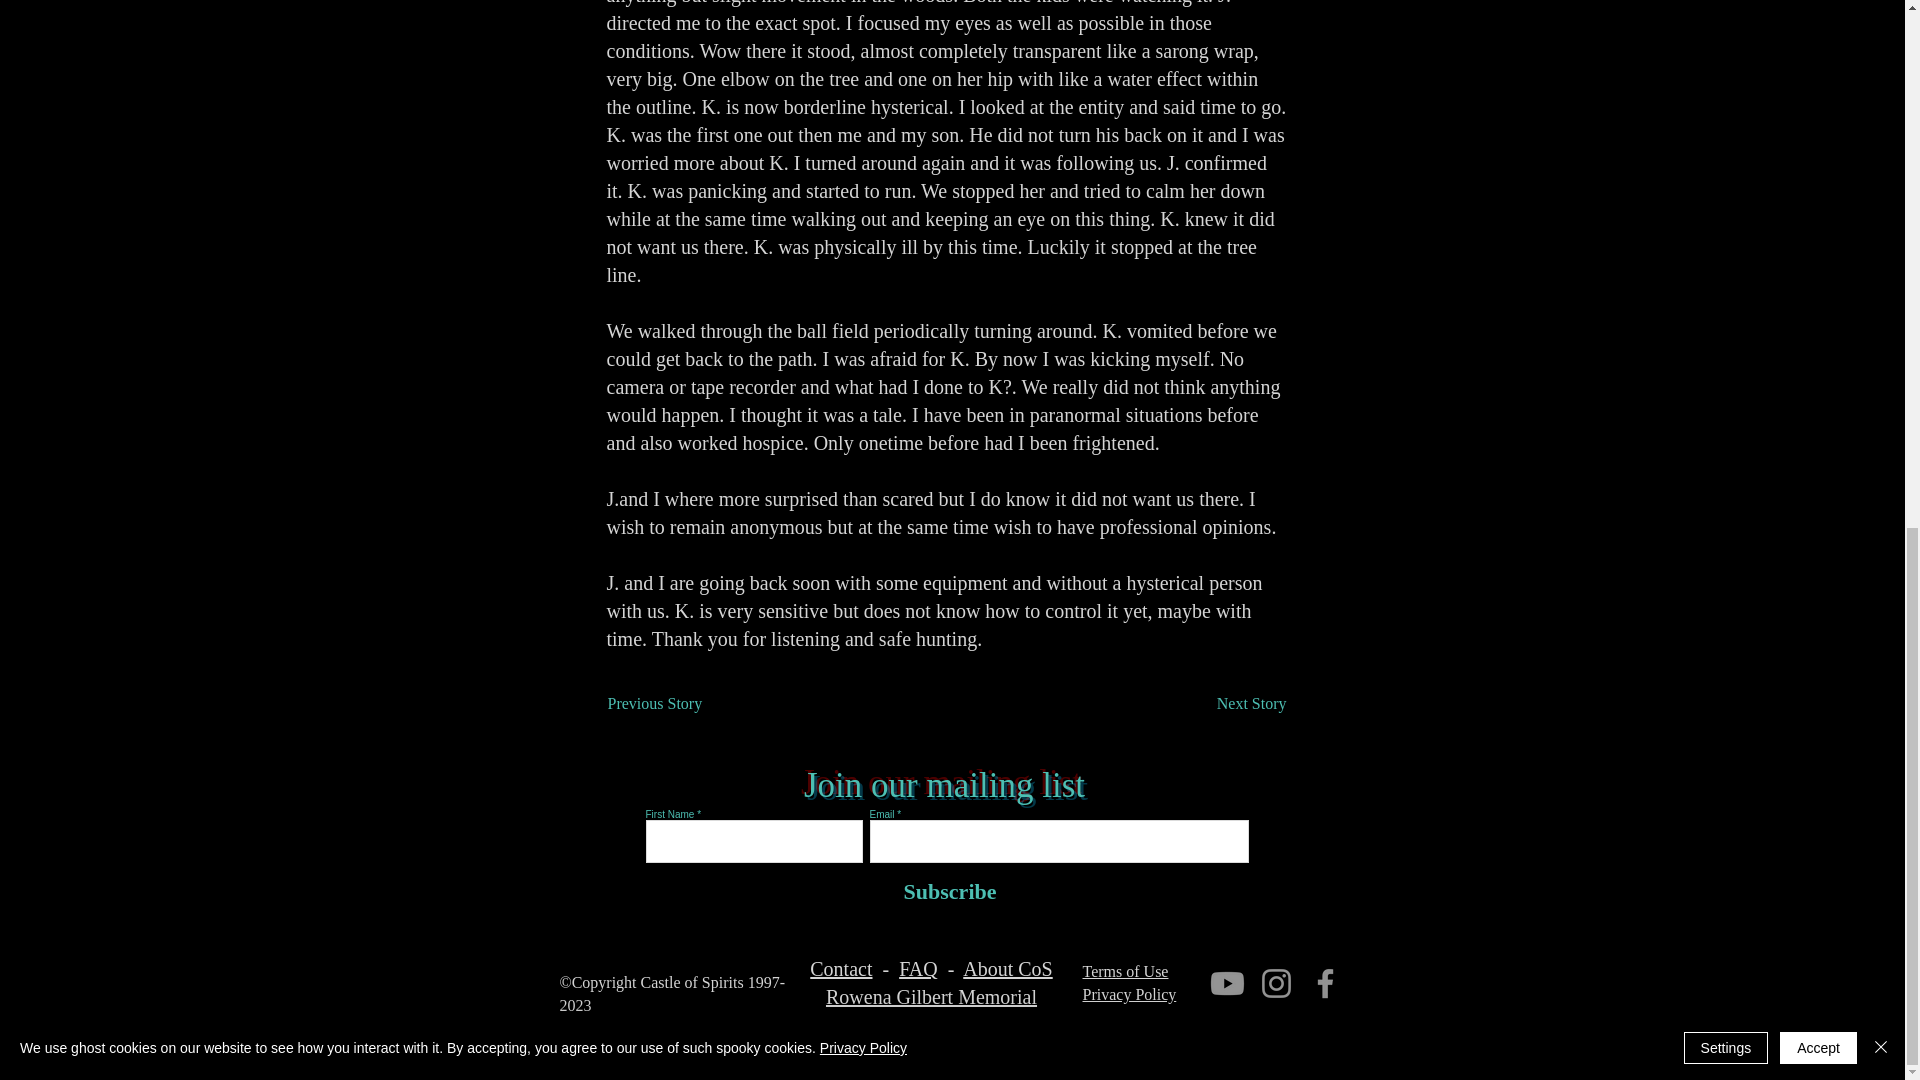 This screenshot has width=1920, height=1080. Describe the element at coordinates (946, 892) in the screenshot. I see `Subscribe` at that location.